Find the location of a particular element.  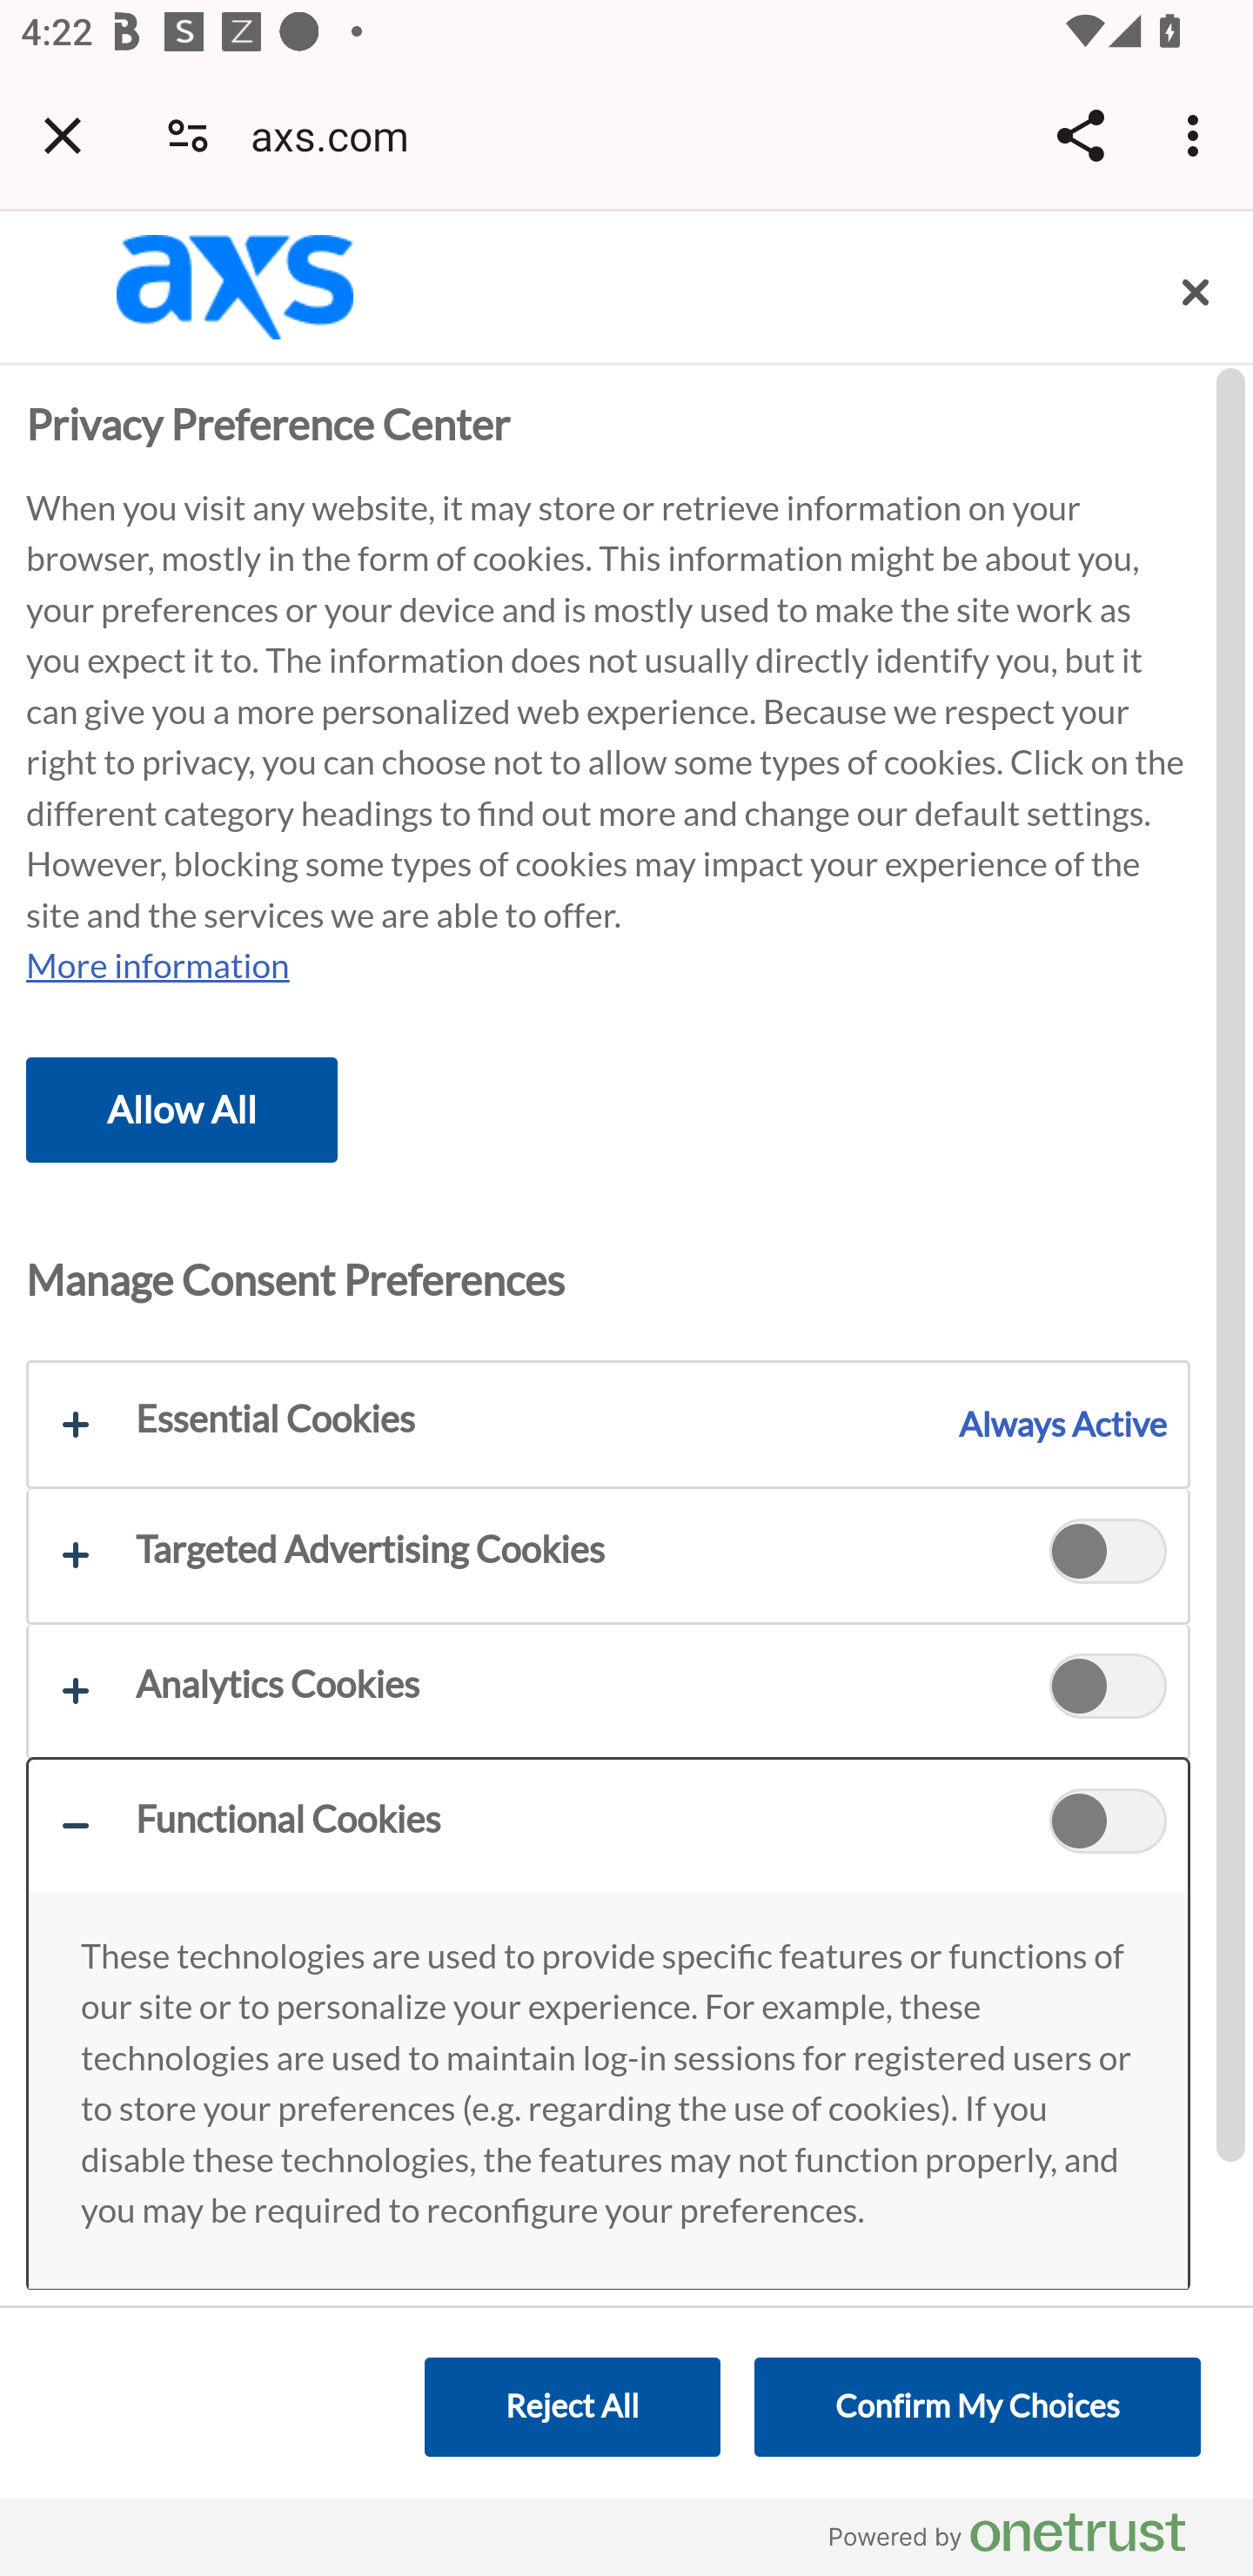

Allow All is located at coordinates (183, 1109).